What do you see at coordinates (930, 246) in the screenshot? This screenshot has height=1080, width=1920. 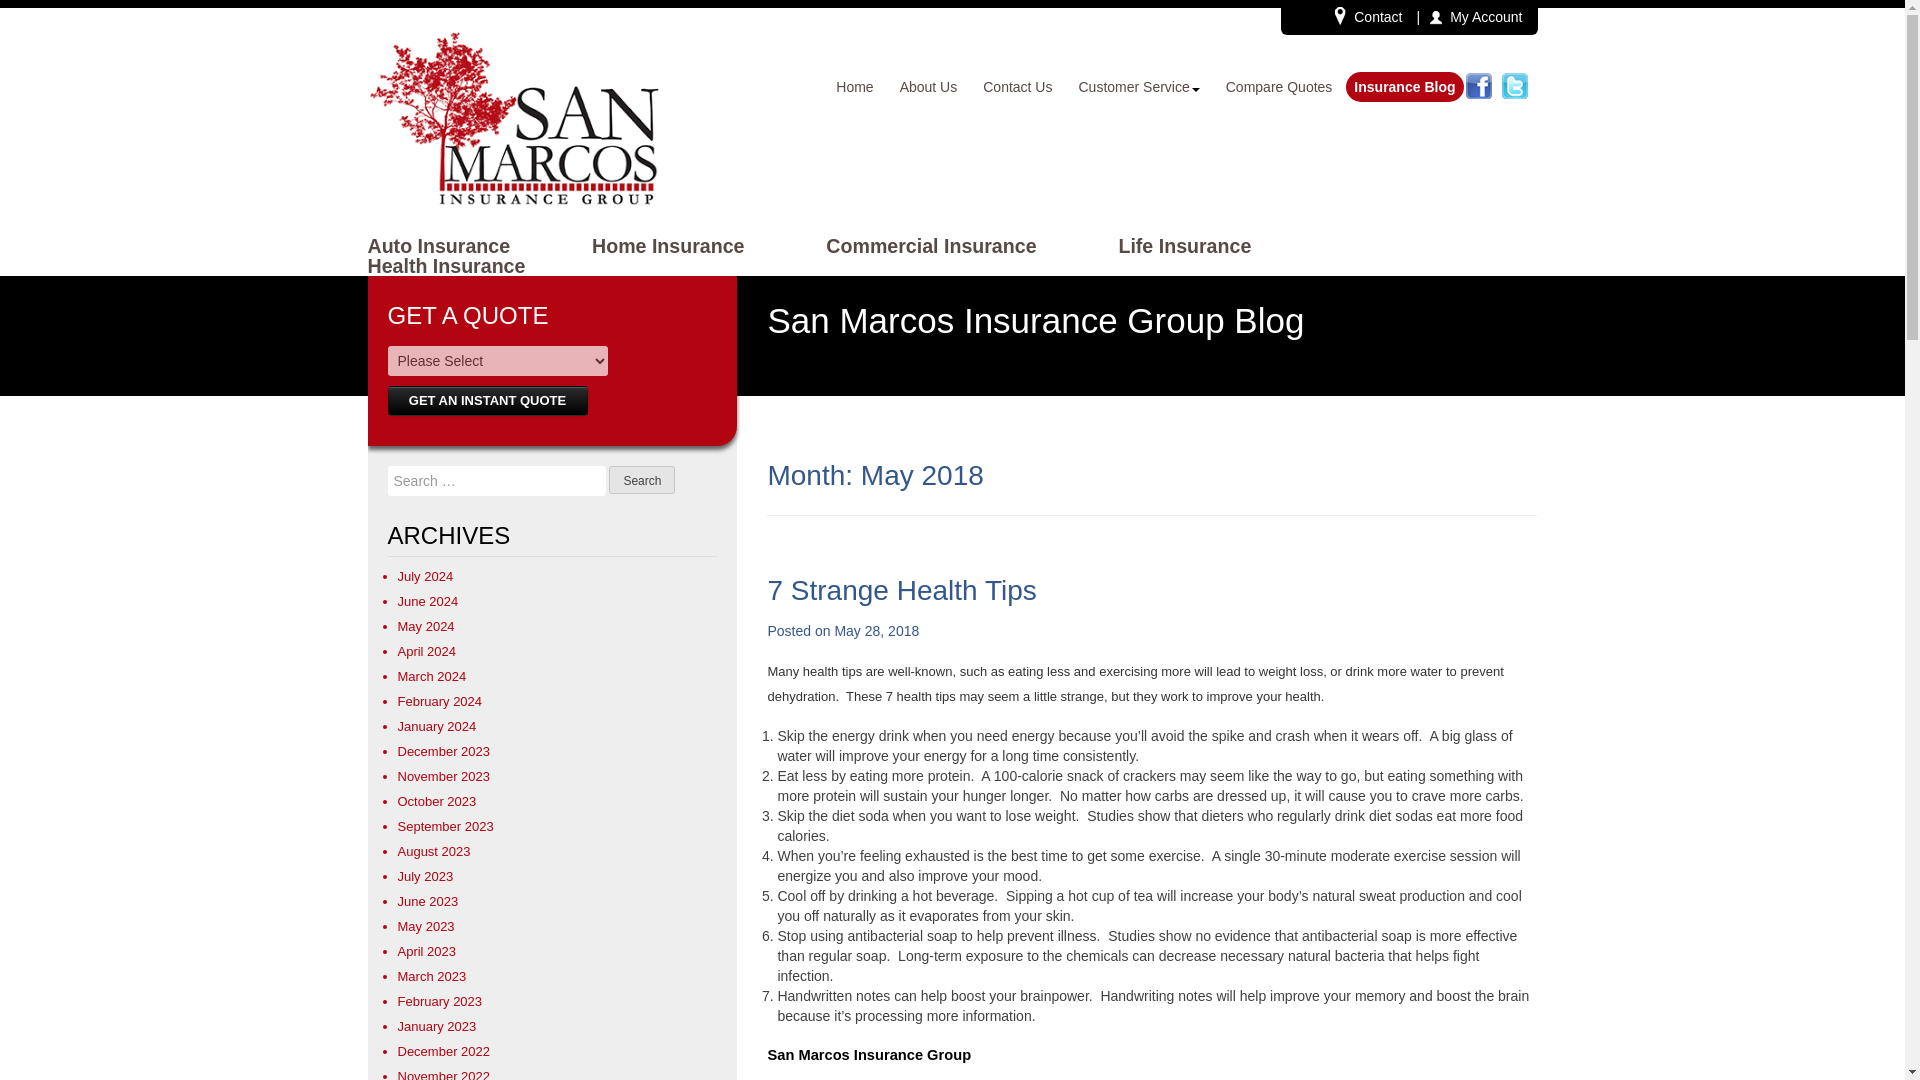 I see `Commercial Insurance` at bounding box center [930, 246].